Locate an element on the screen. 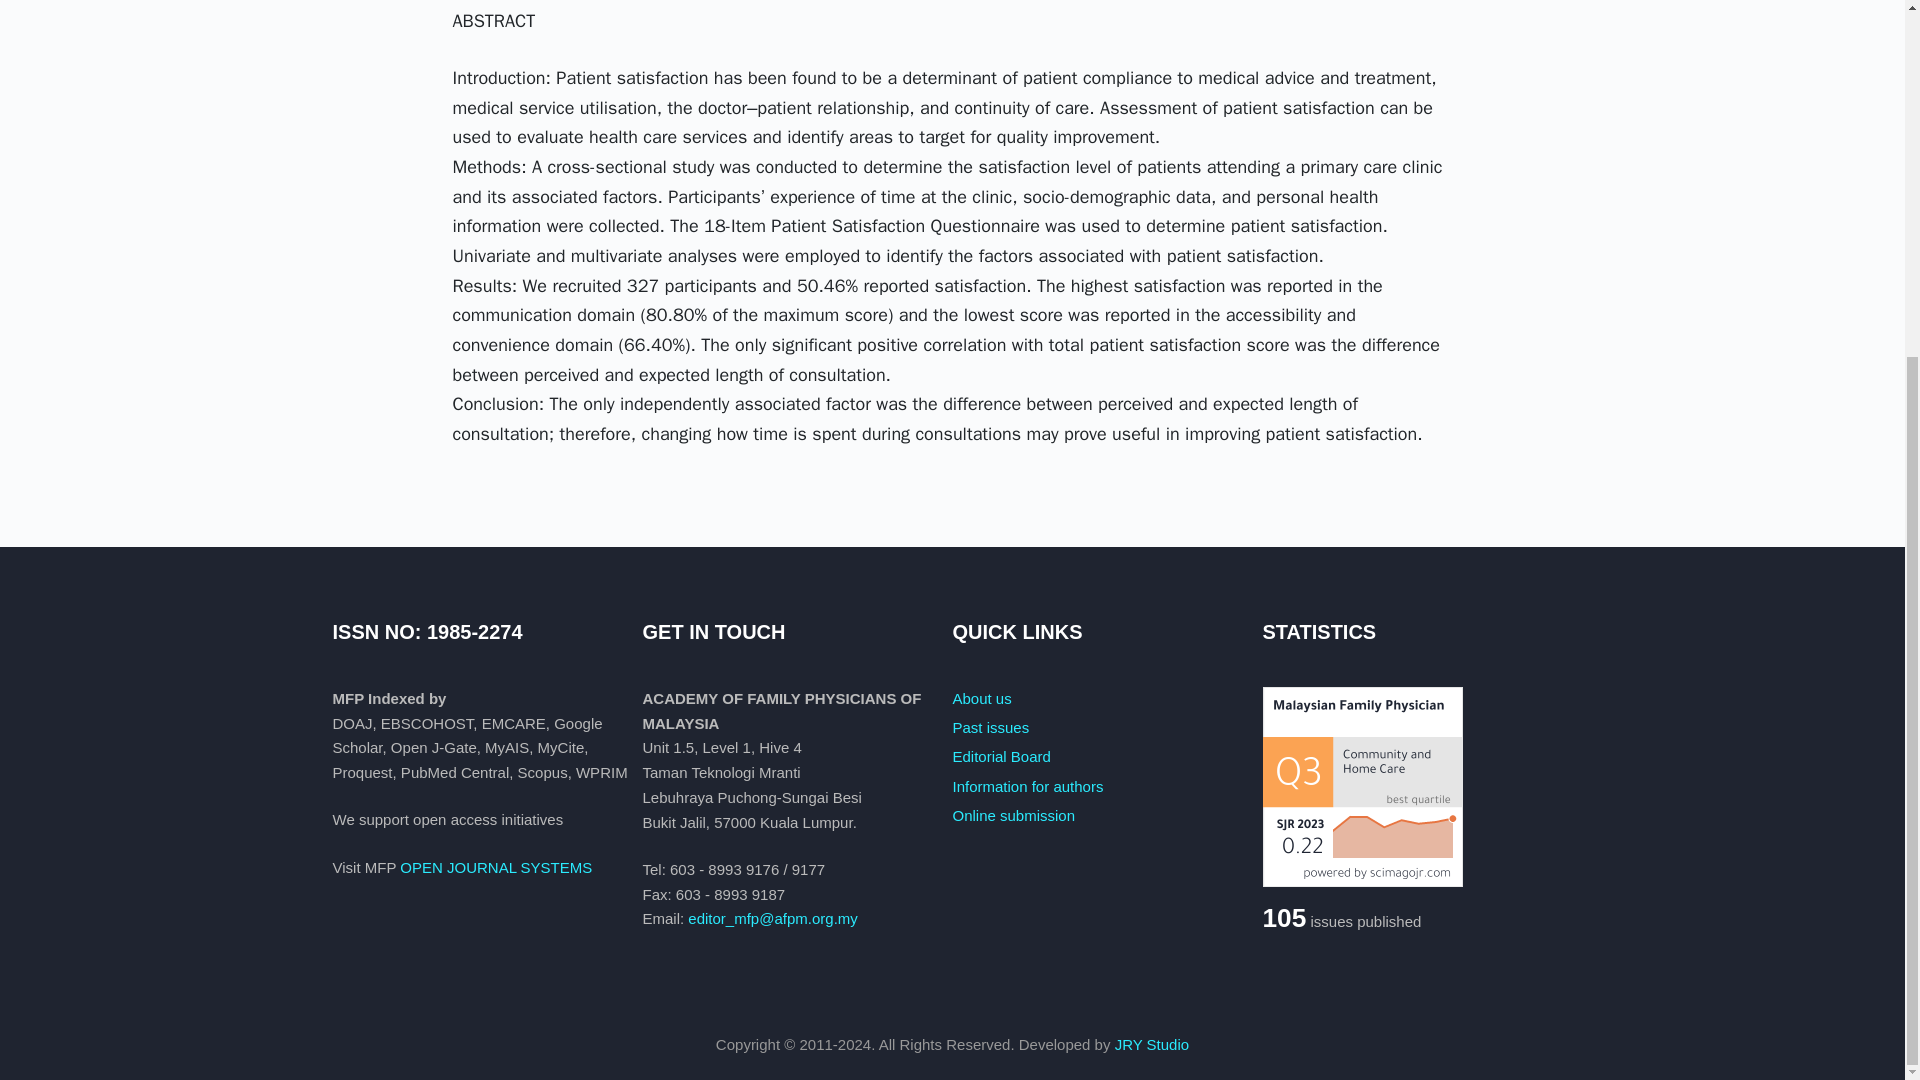 The height and width of the screenshot is (1080, 1920). Online submission is located at coordinates (1014, 815).